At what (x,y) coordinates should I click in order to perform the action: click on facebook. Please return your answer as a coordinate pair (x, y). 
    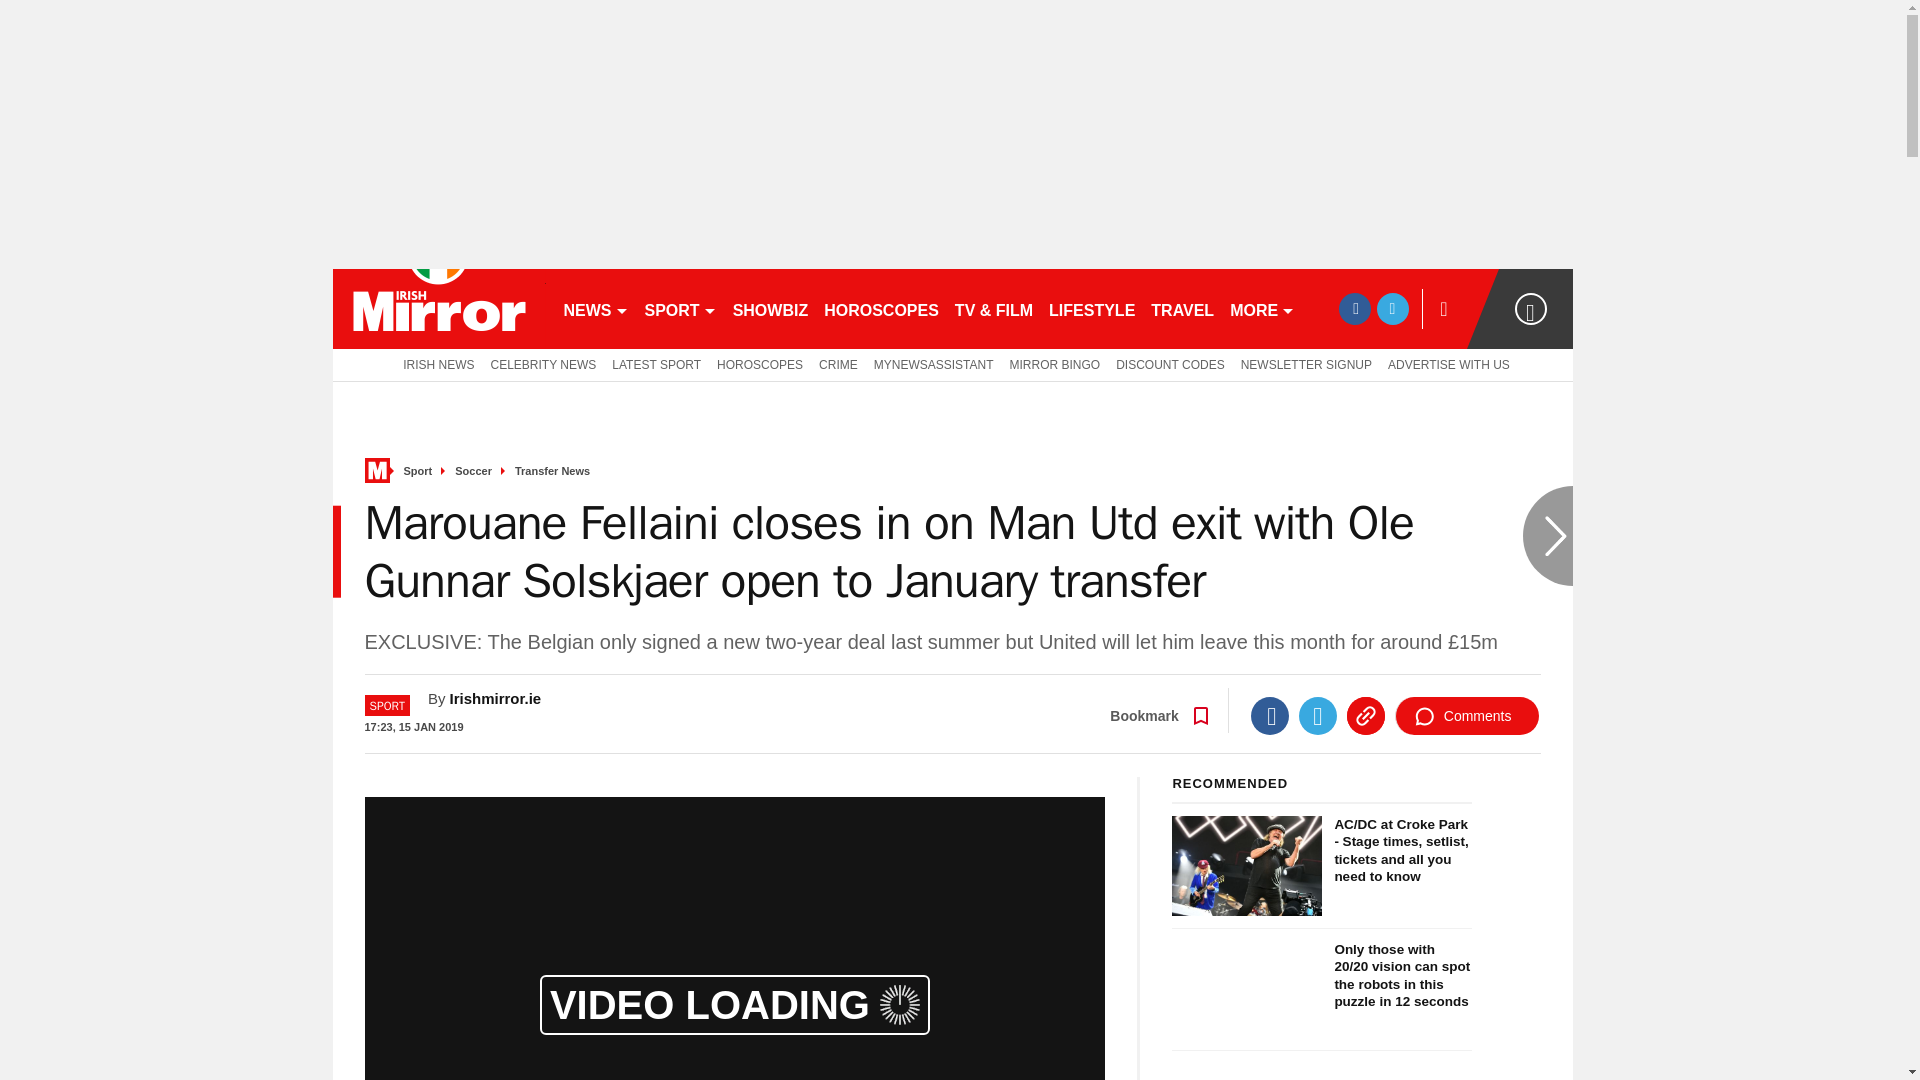
    Looking at the image, I should click on (1354, 308).